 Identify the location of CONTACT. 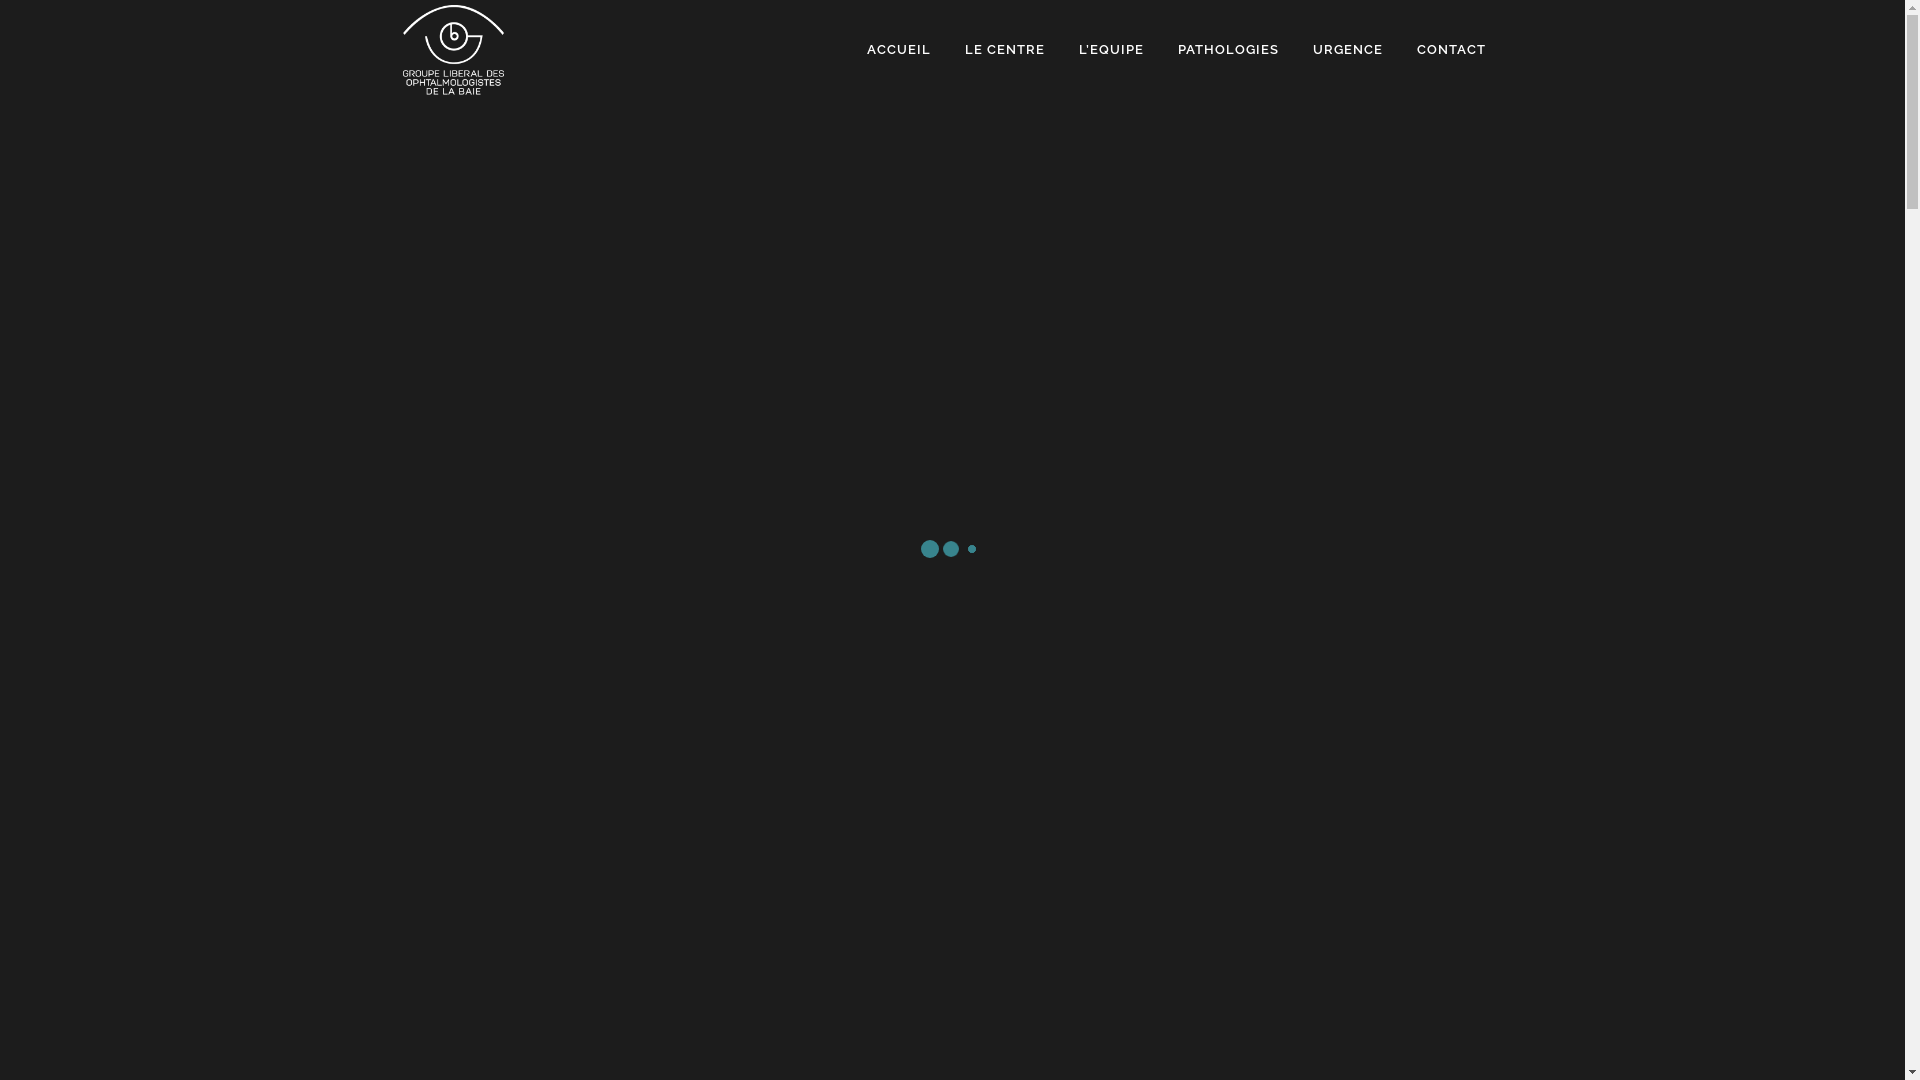
(1452, 50).